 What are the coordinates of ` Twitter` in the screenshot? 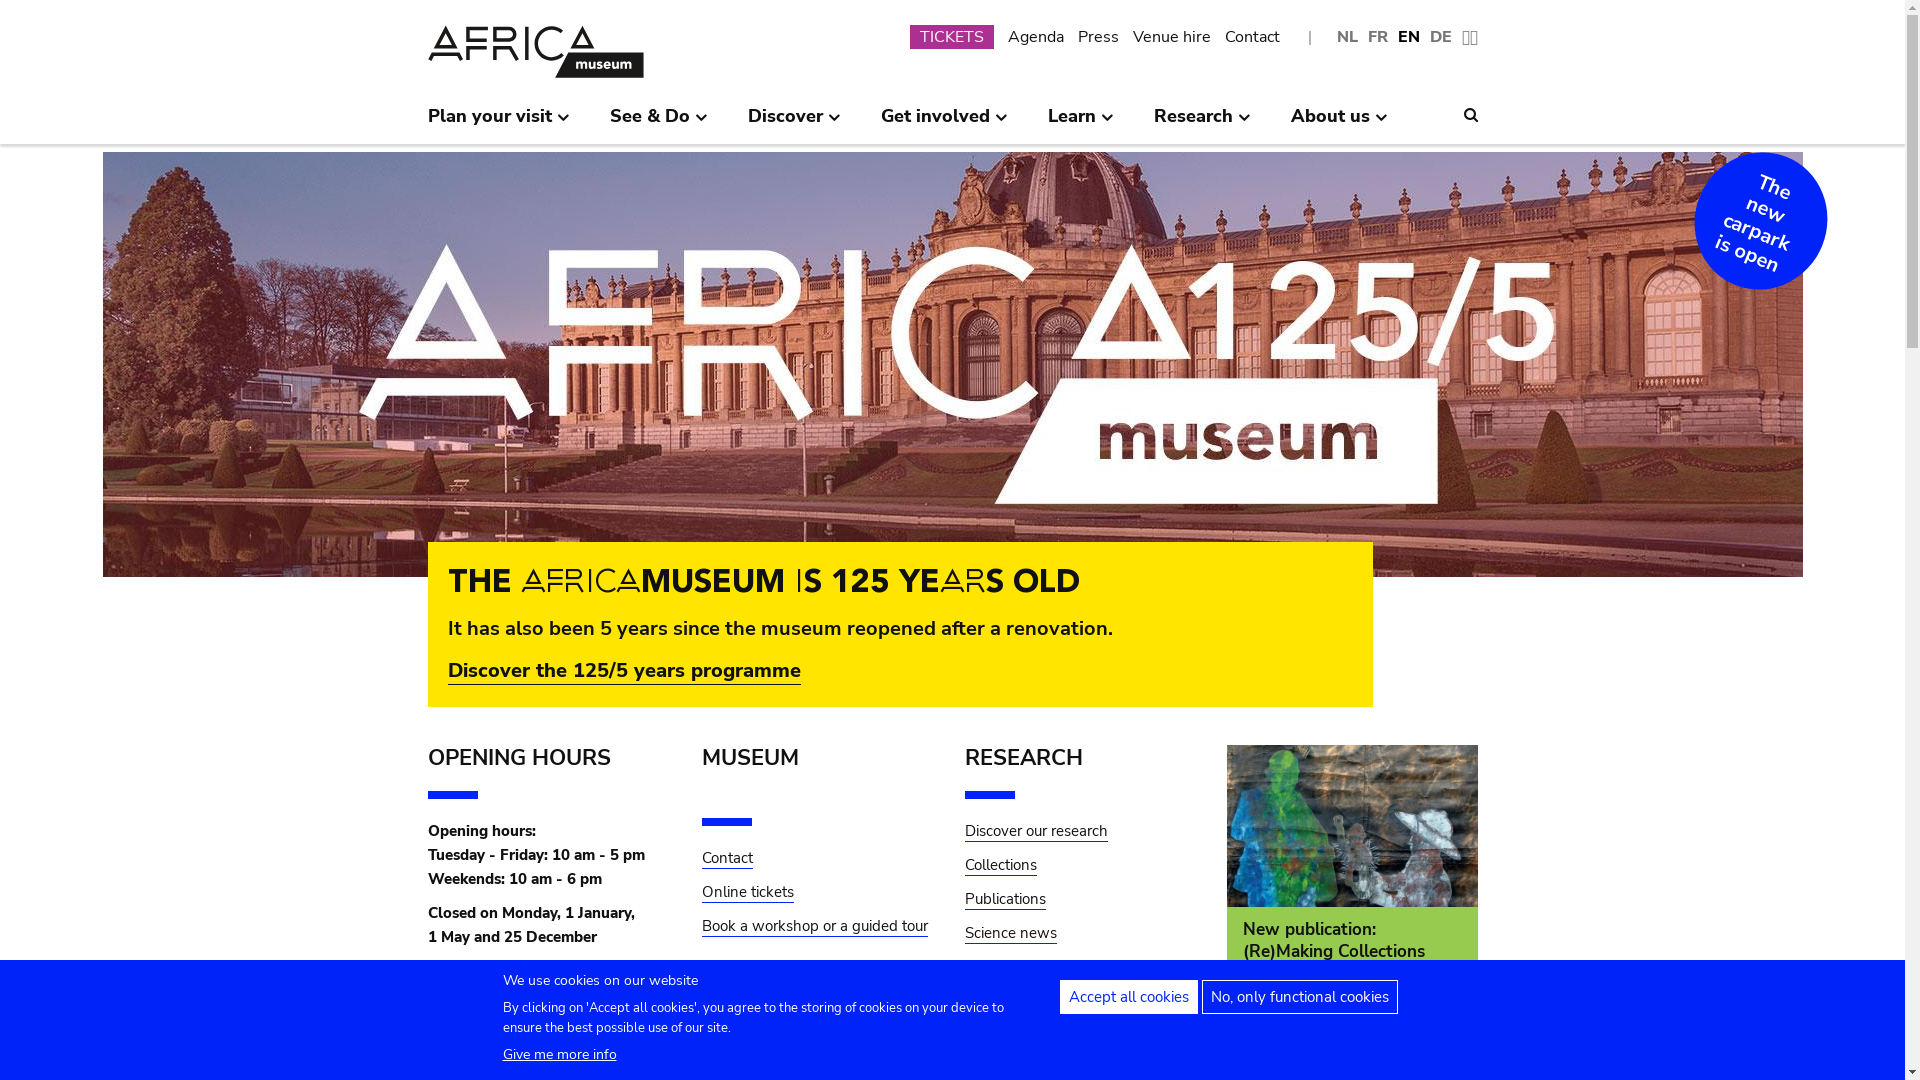 It's located at (454, 988).